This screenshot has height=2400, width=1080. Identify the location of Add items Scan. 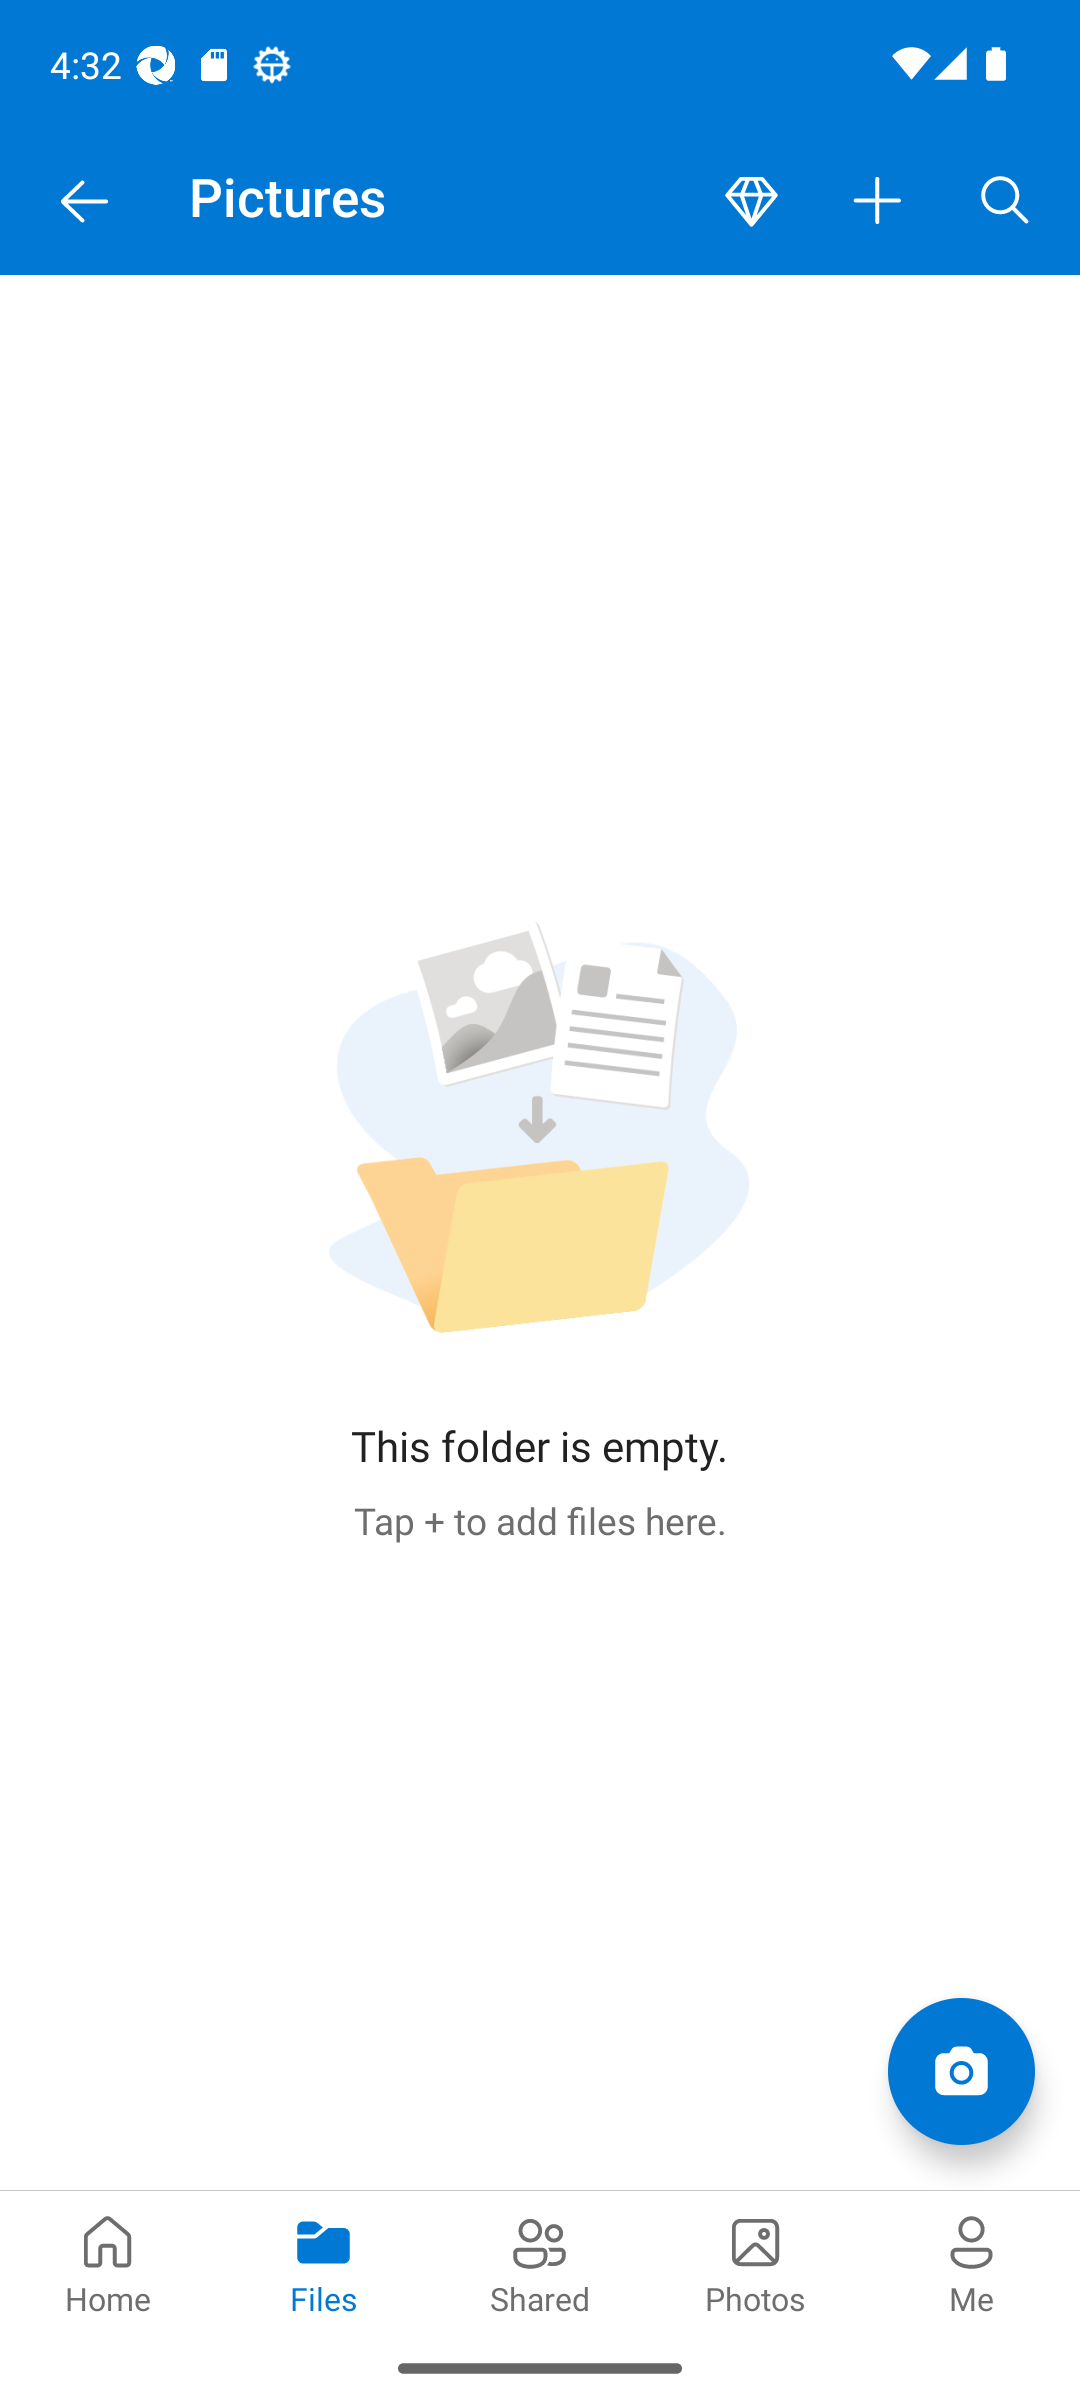
(960, 2070).